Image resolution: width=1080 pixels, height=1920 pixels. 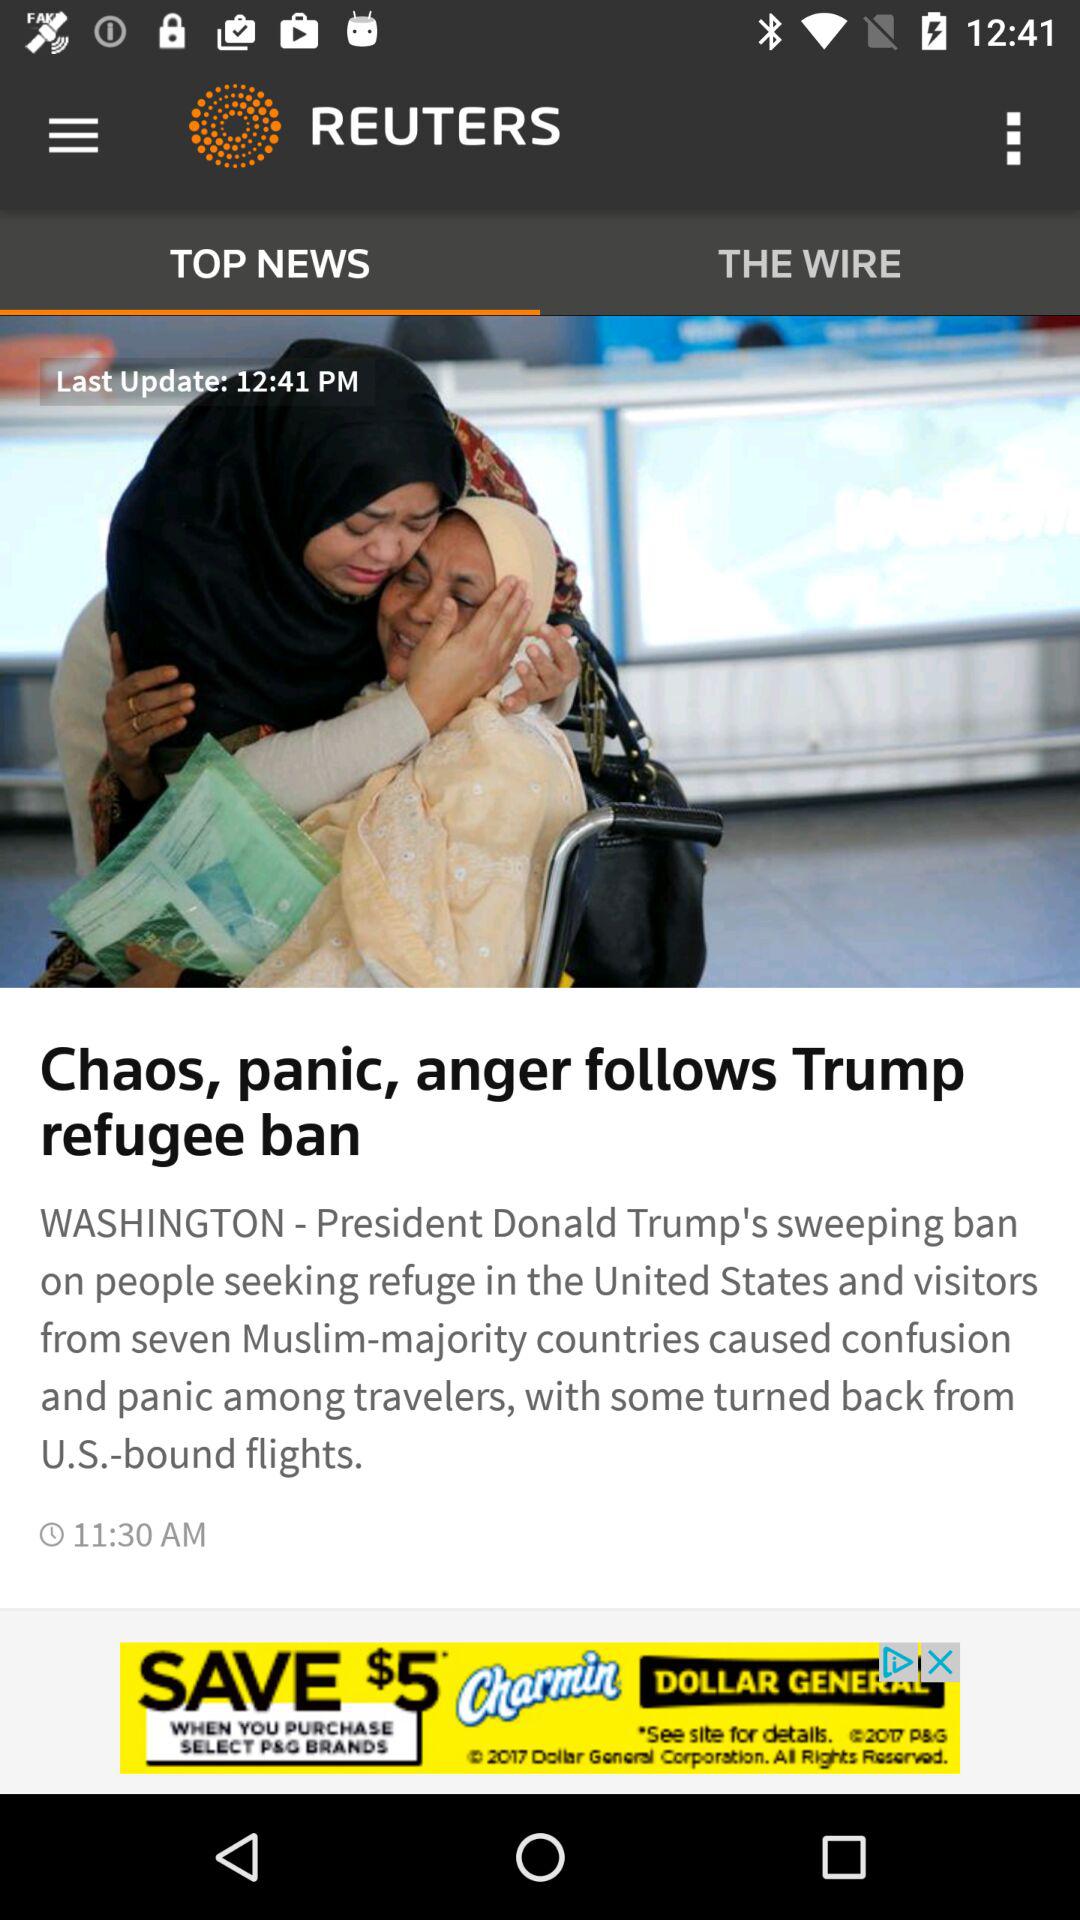 What do you see at coordinates (540, 1708) in the screenshot?
I see `advertisement` at bounding box center [540, 1708].